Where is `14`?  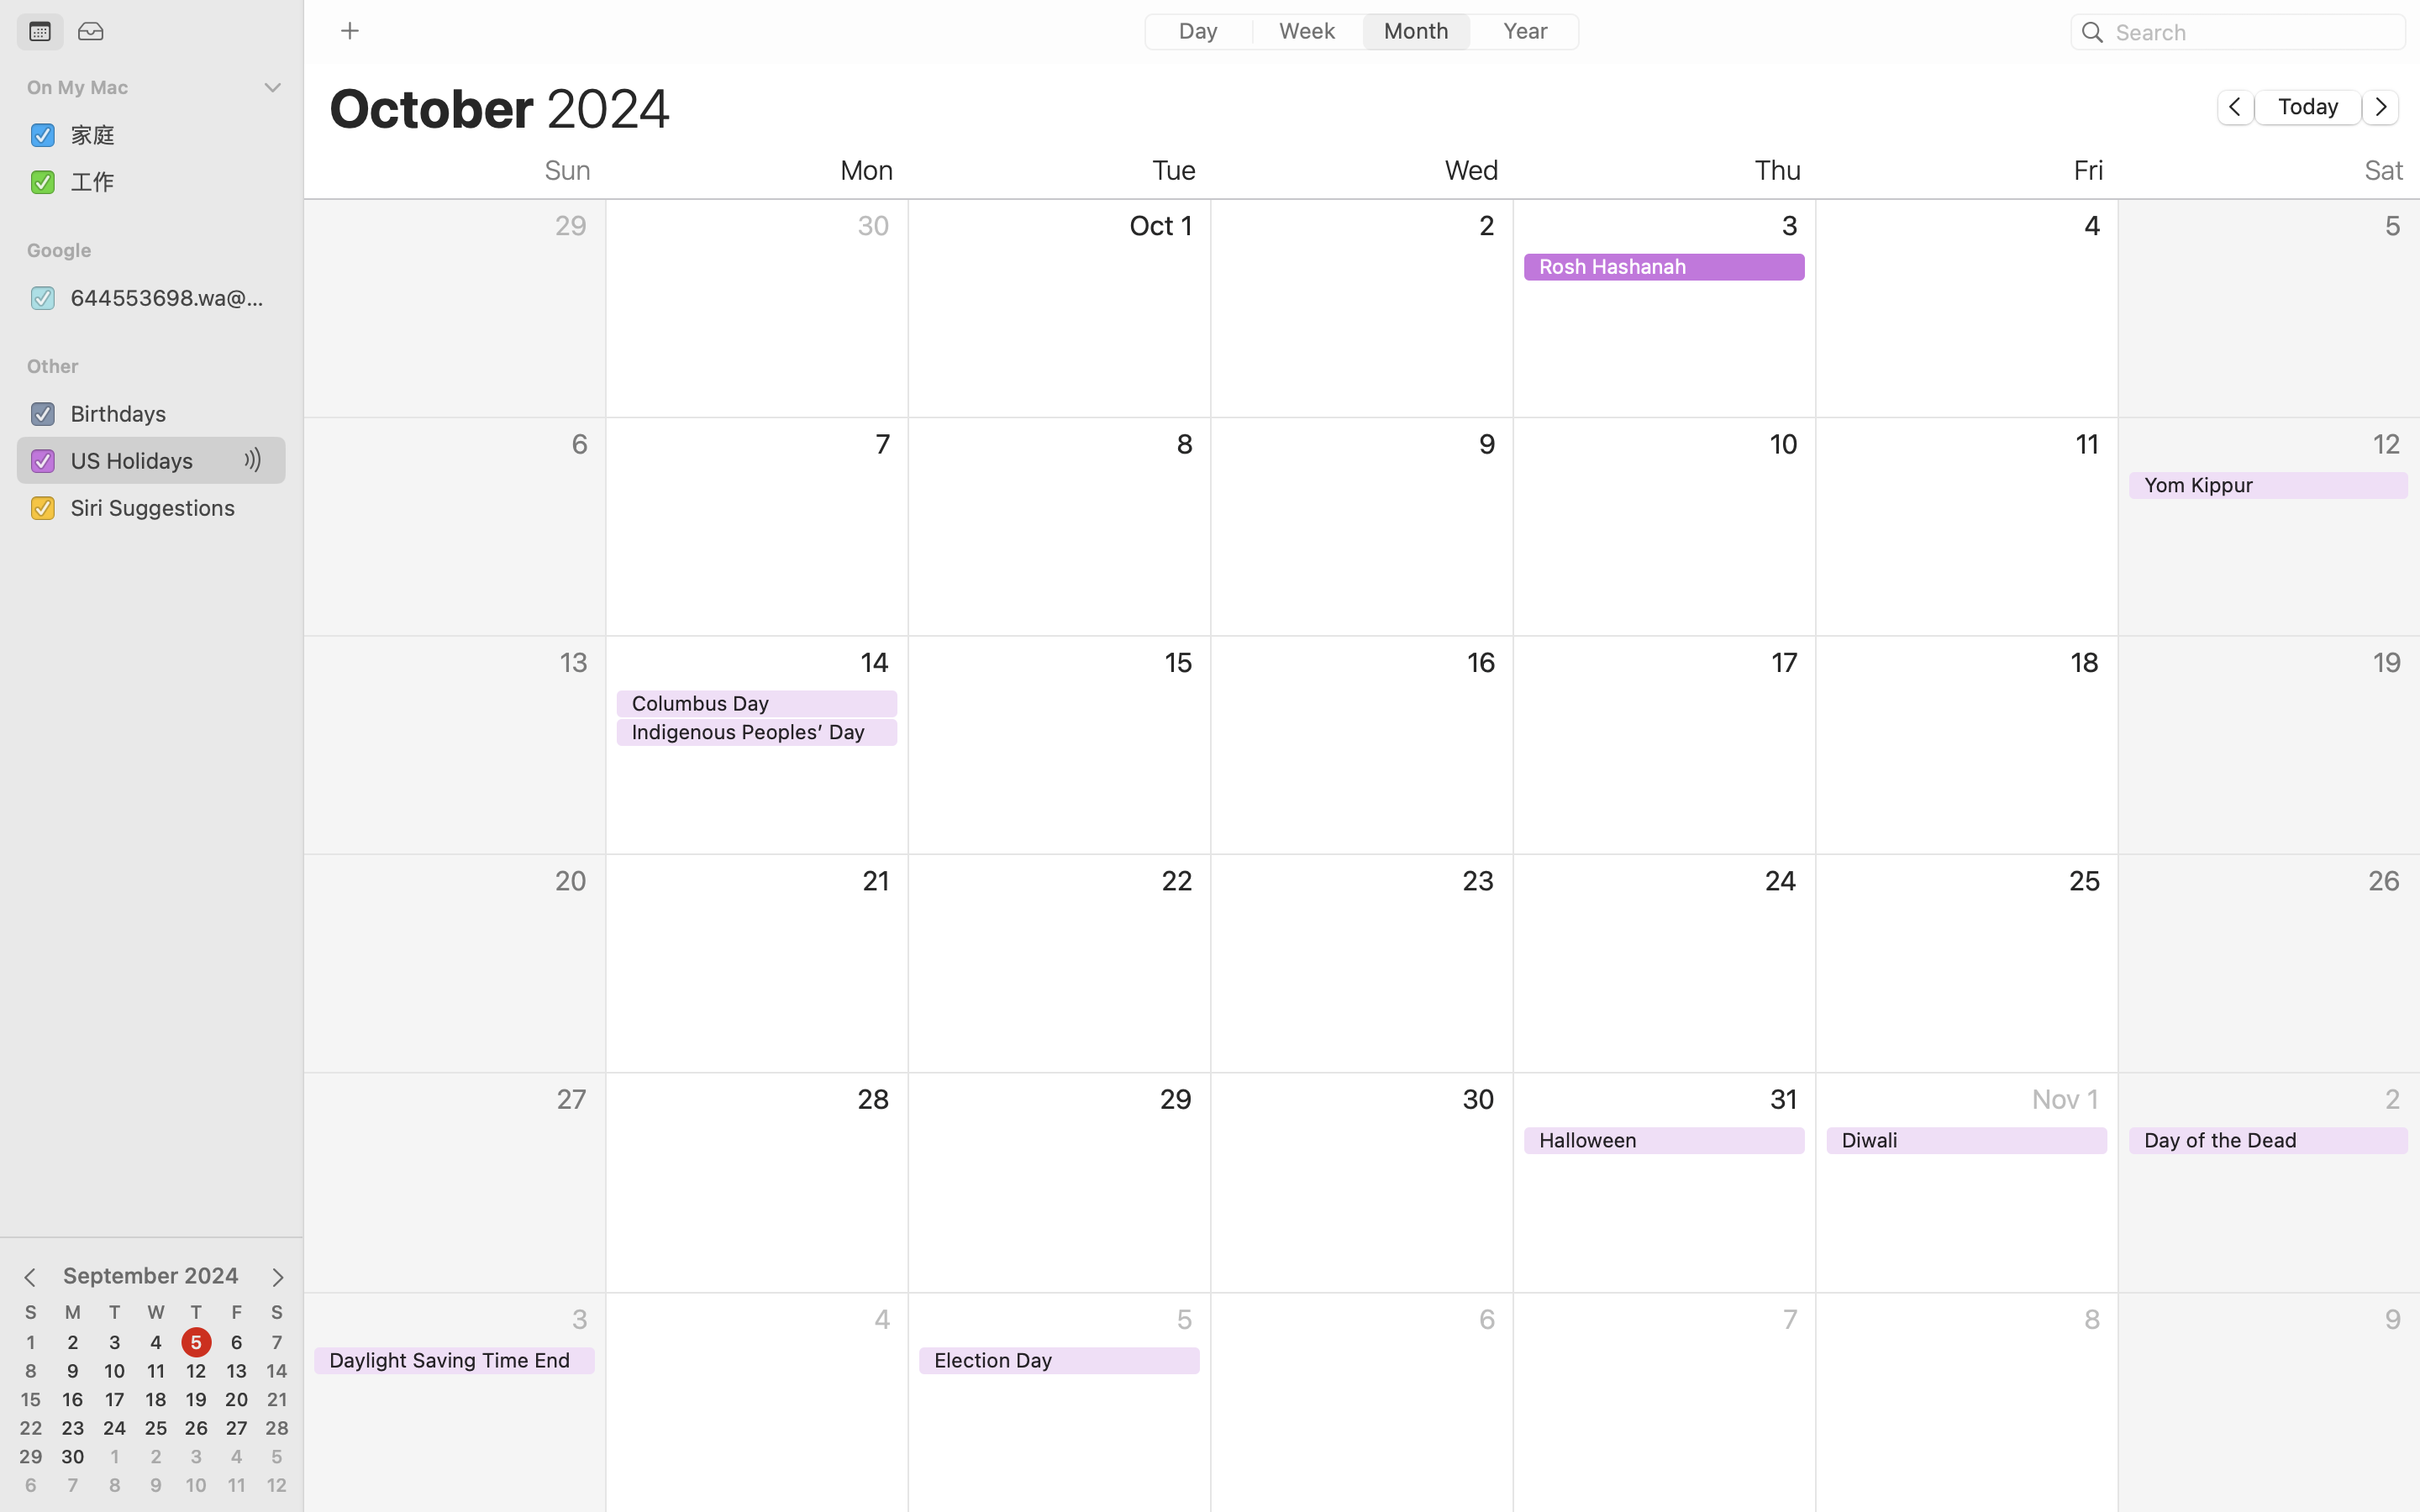 14 is located at coordinates (277, 1372).